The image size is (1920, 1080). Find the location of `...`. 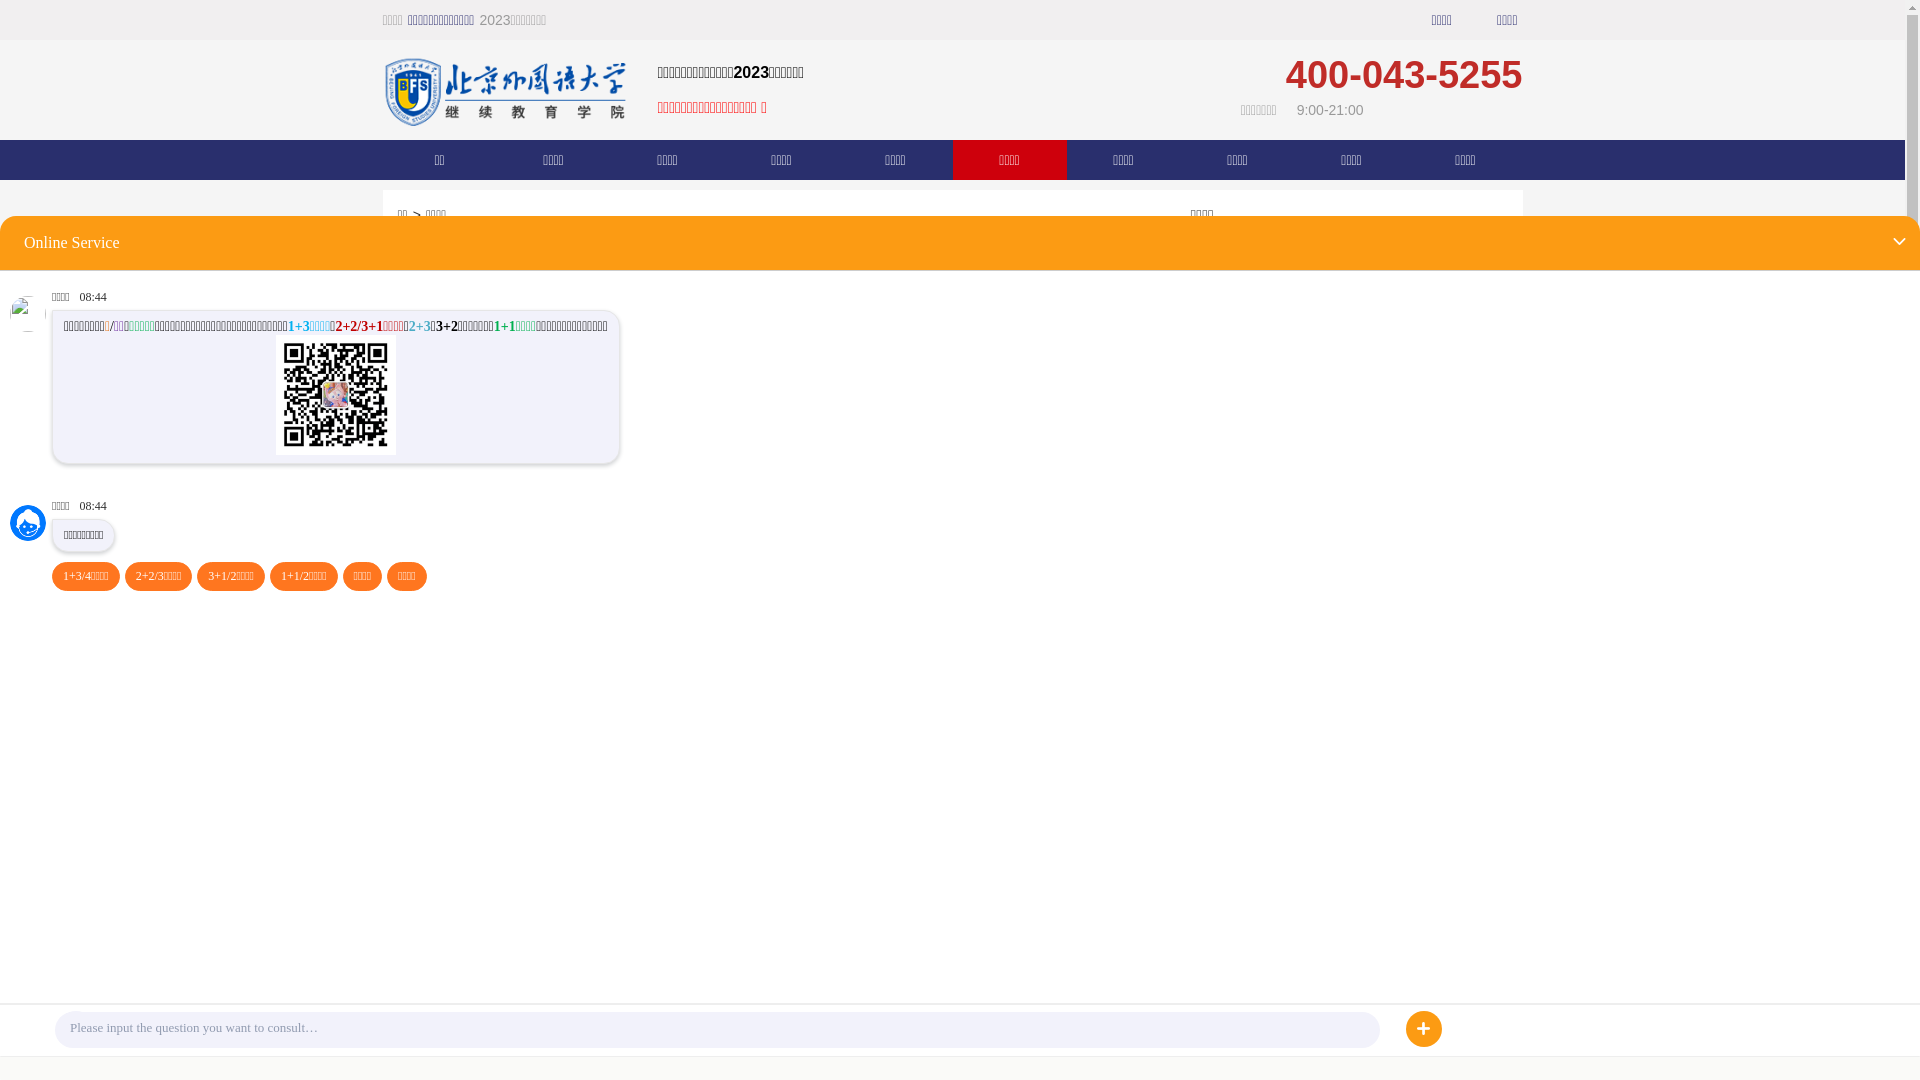

... is located at coordinates (1504, 502).